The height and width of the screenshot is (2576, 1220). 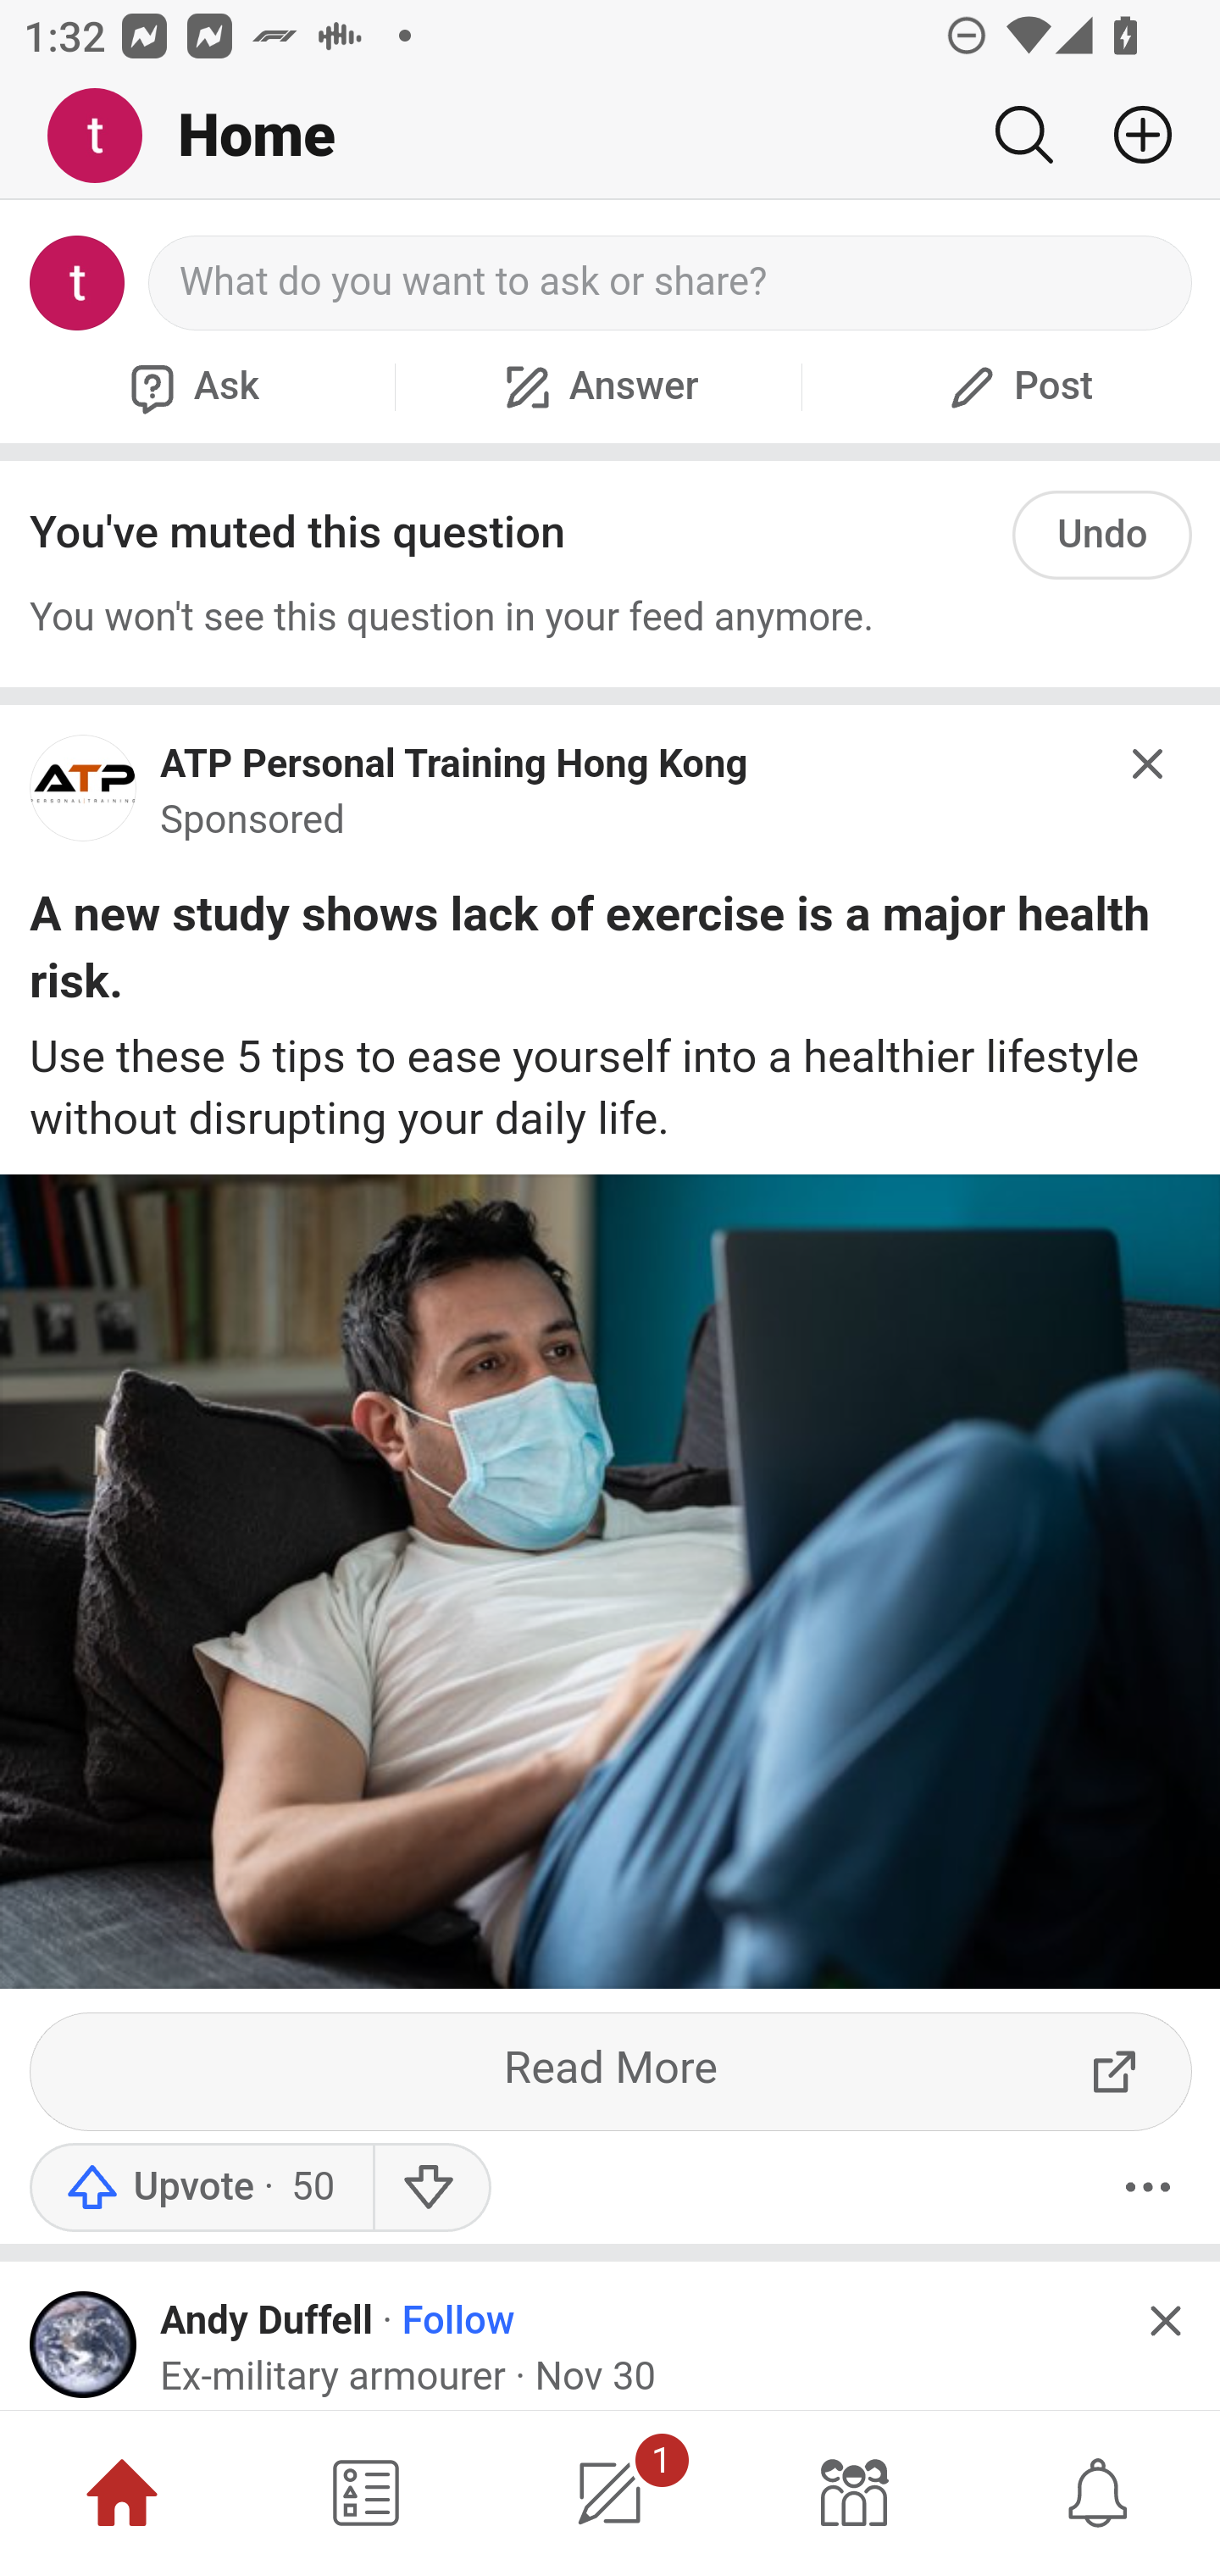 I want to click on What do you want to ask or share?, so click(x=671, y=283).